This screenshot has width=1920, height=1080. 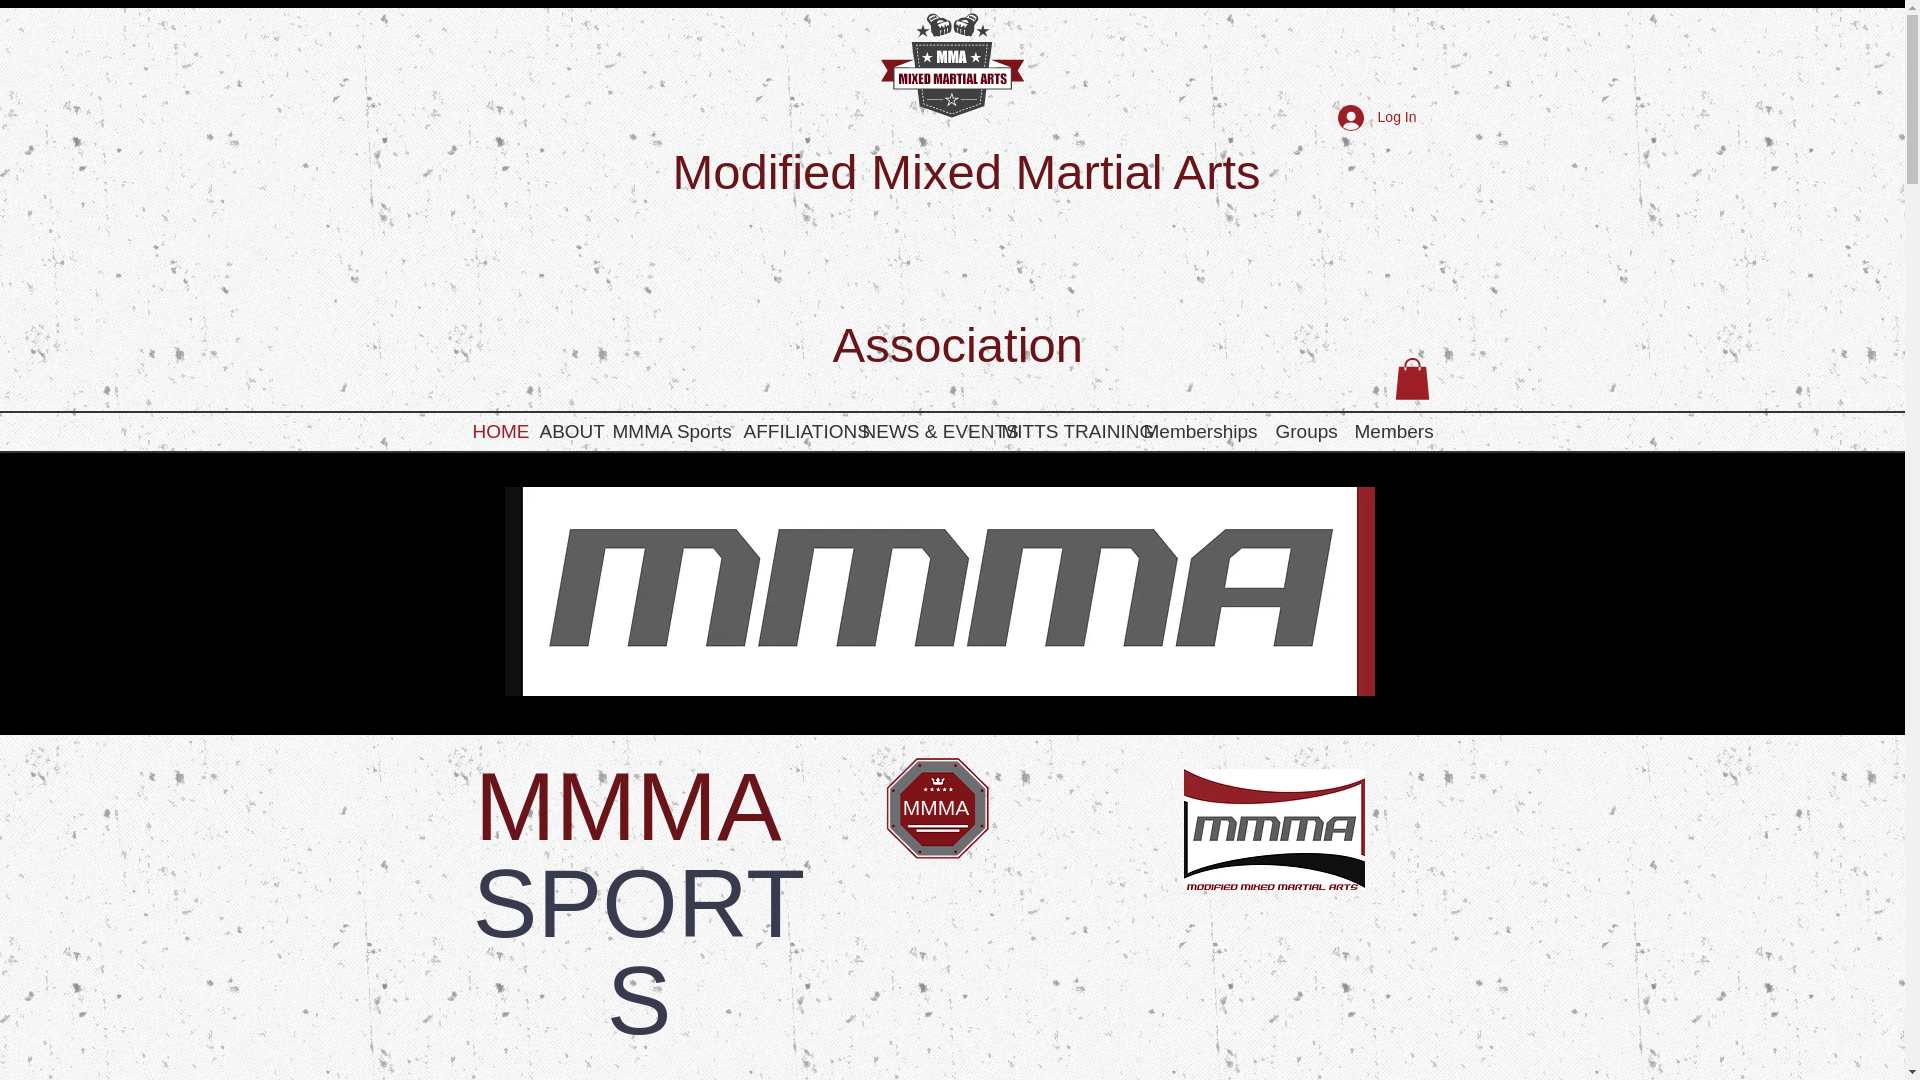 What do you see at coordinates (1200, 432) in the screenshot?
I see `Memberships` at bounding box center [1200, 432].